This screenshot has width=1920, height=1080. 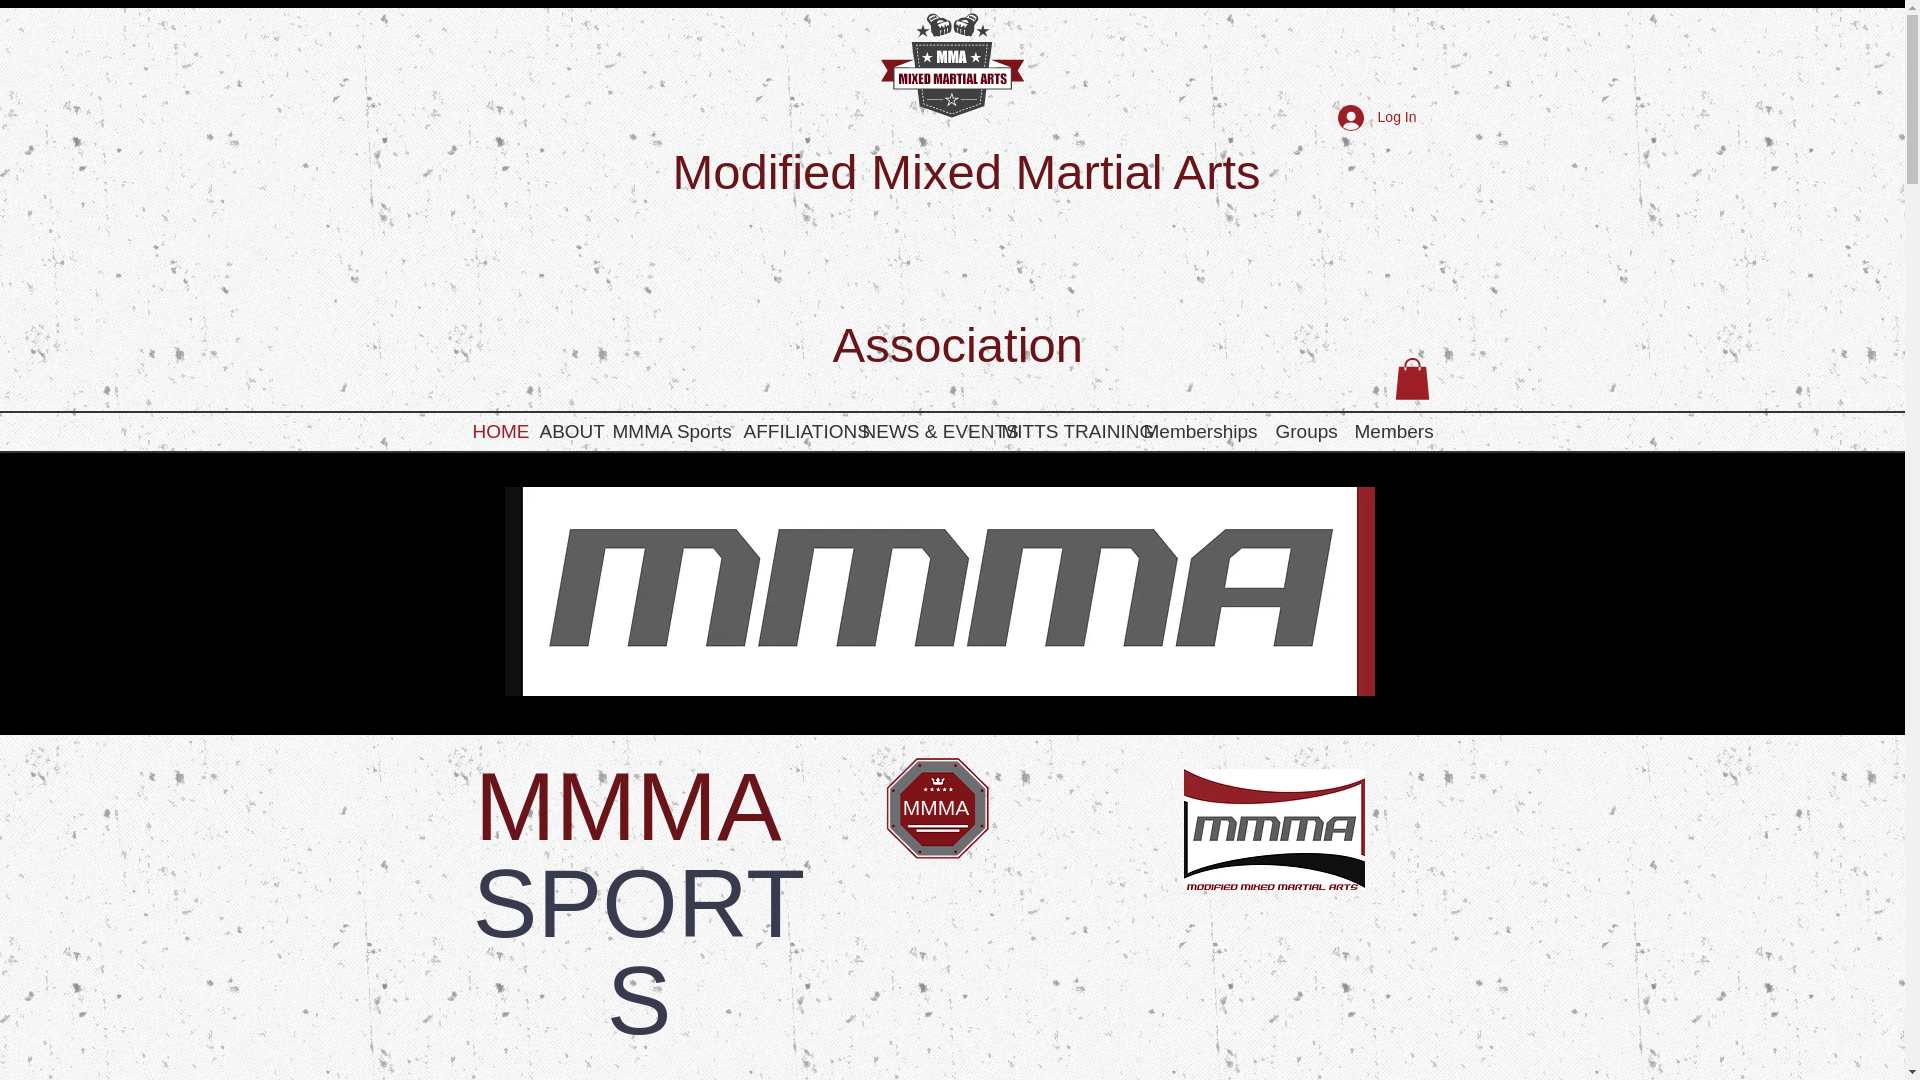 What do you see at coordinates (1200, 432) in the screenshot?
I see `Memberships` at bounding box center [1200, 432].